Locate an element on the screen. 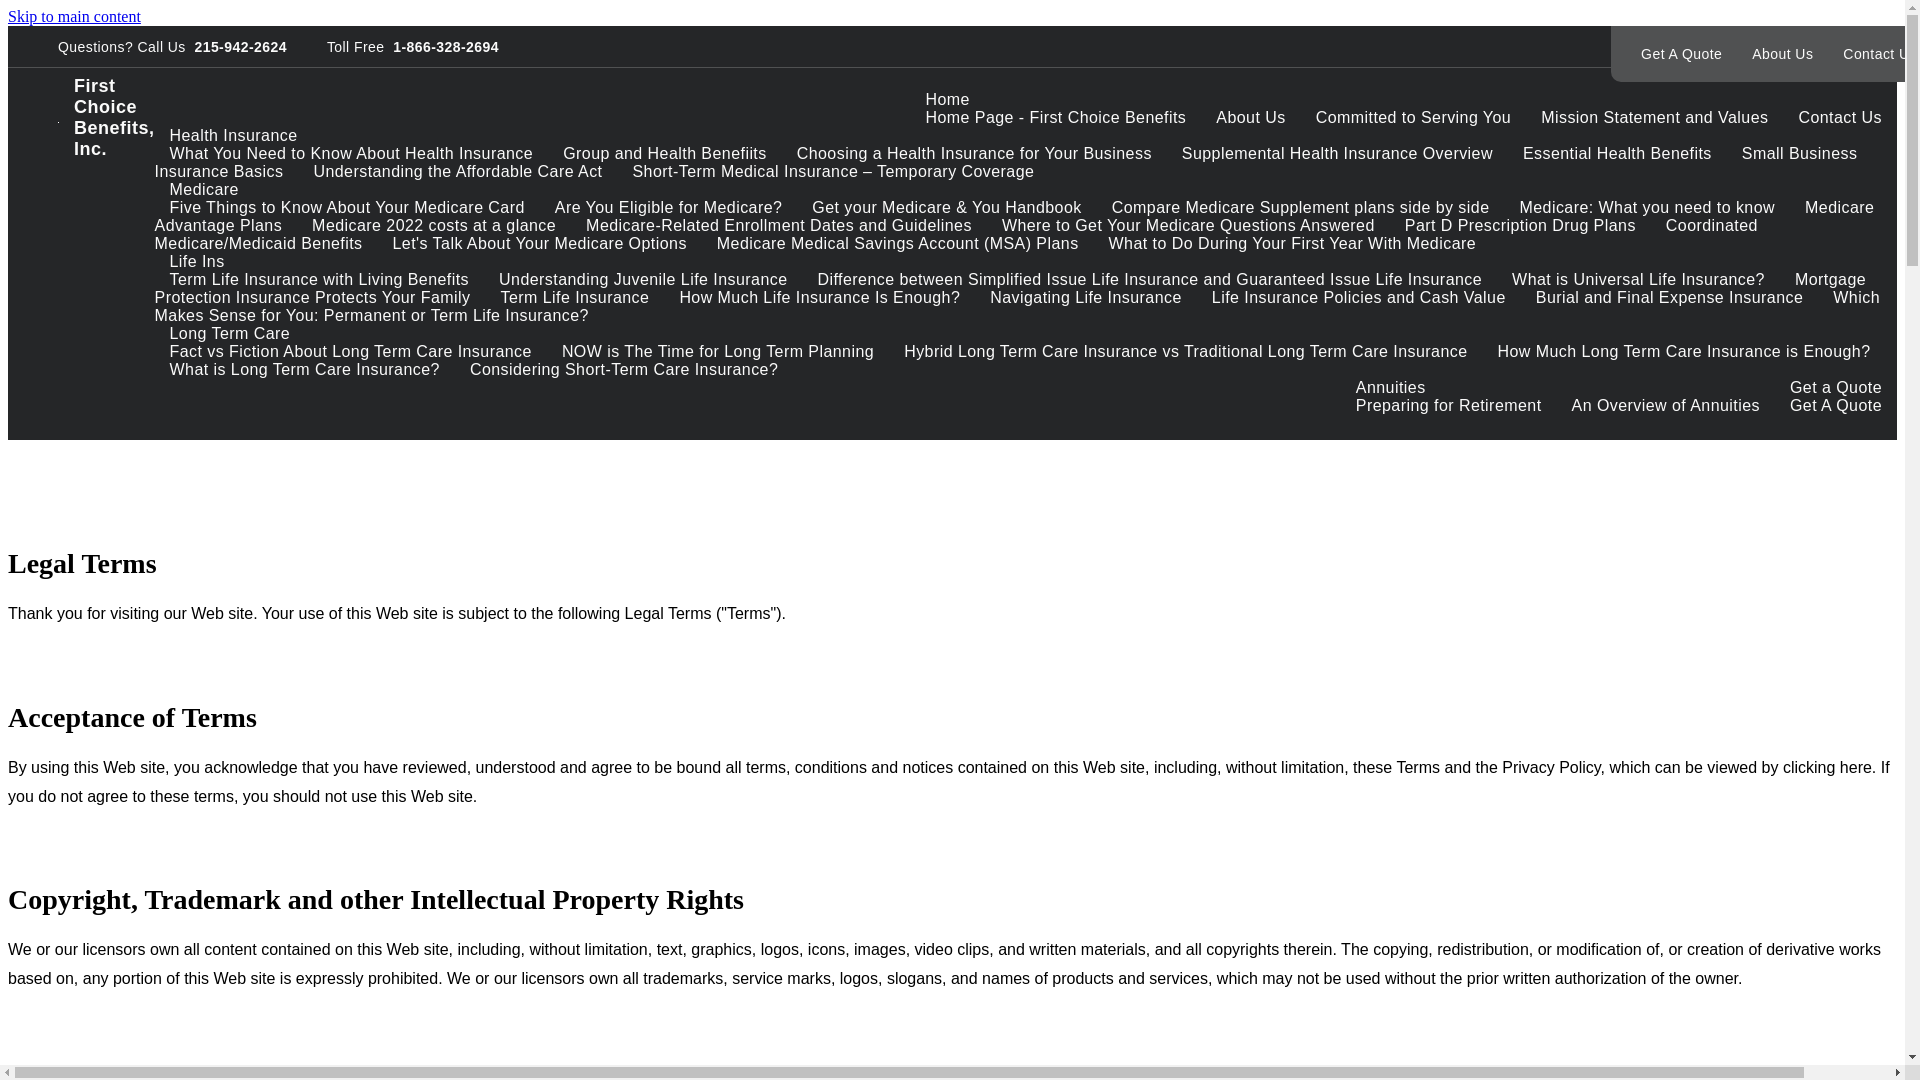  How Much Life Insurance Is Enough? is located at coordinates (820, 298).